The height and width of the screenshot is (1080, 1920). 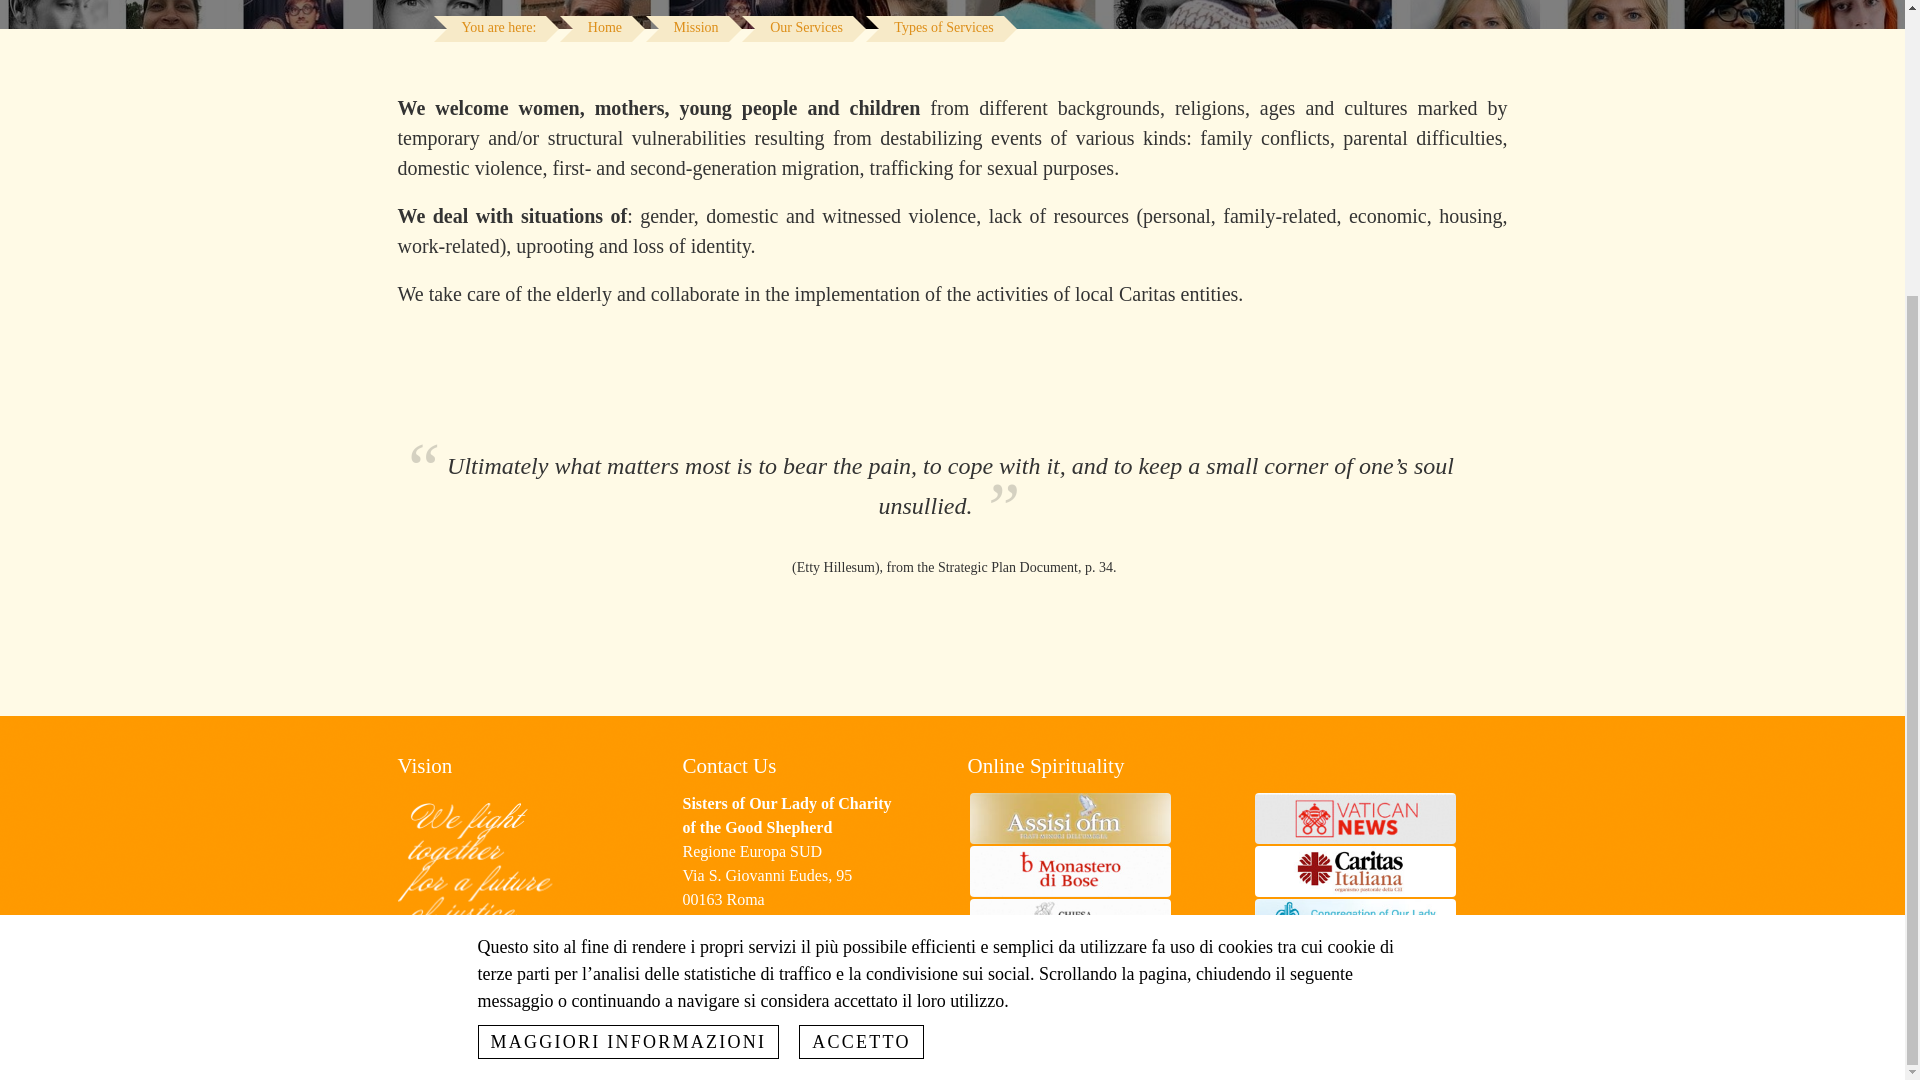 What do you see at coordinates (942, 29) in the screenshot?
I see `Types of Services` at bounding box center [942, 29].